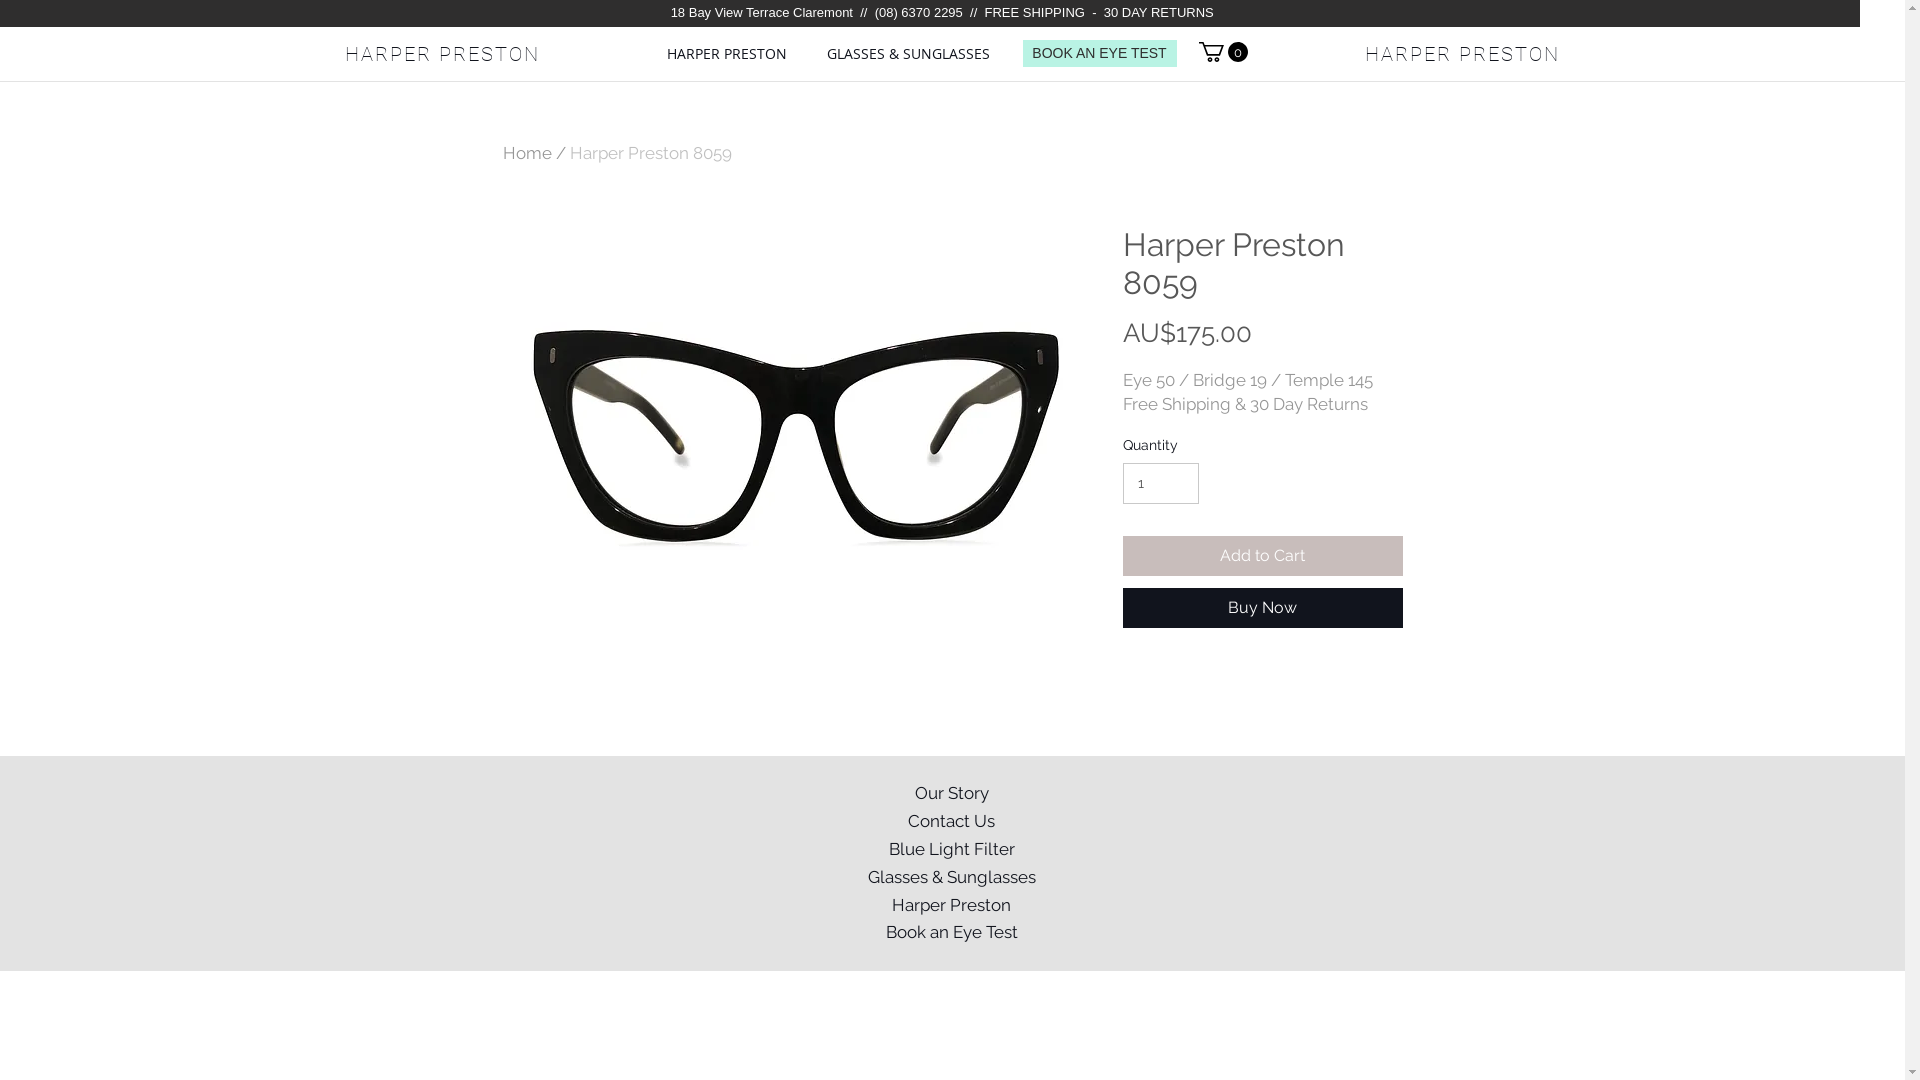 The image size is (1920, 1080). What do you see at coordinates (1462, 54) in the screenshot?
I see `HARPER PRESTON` at bounding box center [1462, 54].